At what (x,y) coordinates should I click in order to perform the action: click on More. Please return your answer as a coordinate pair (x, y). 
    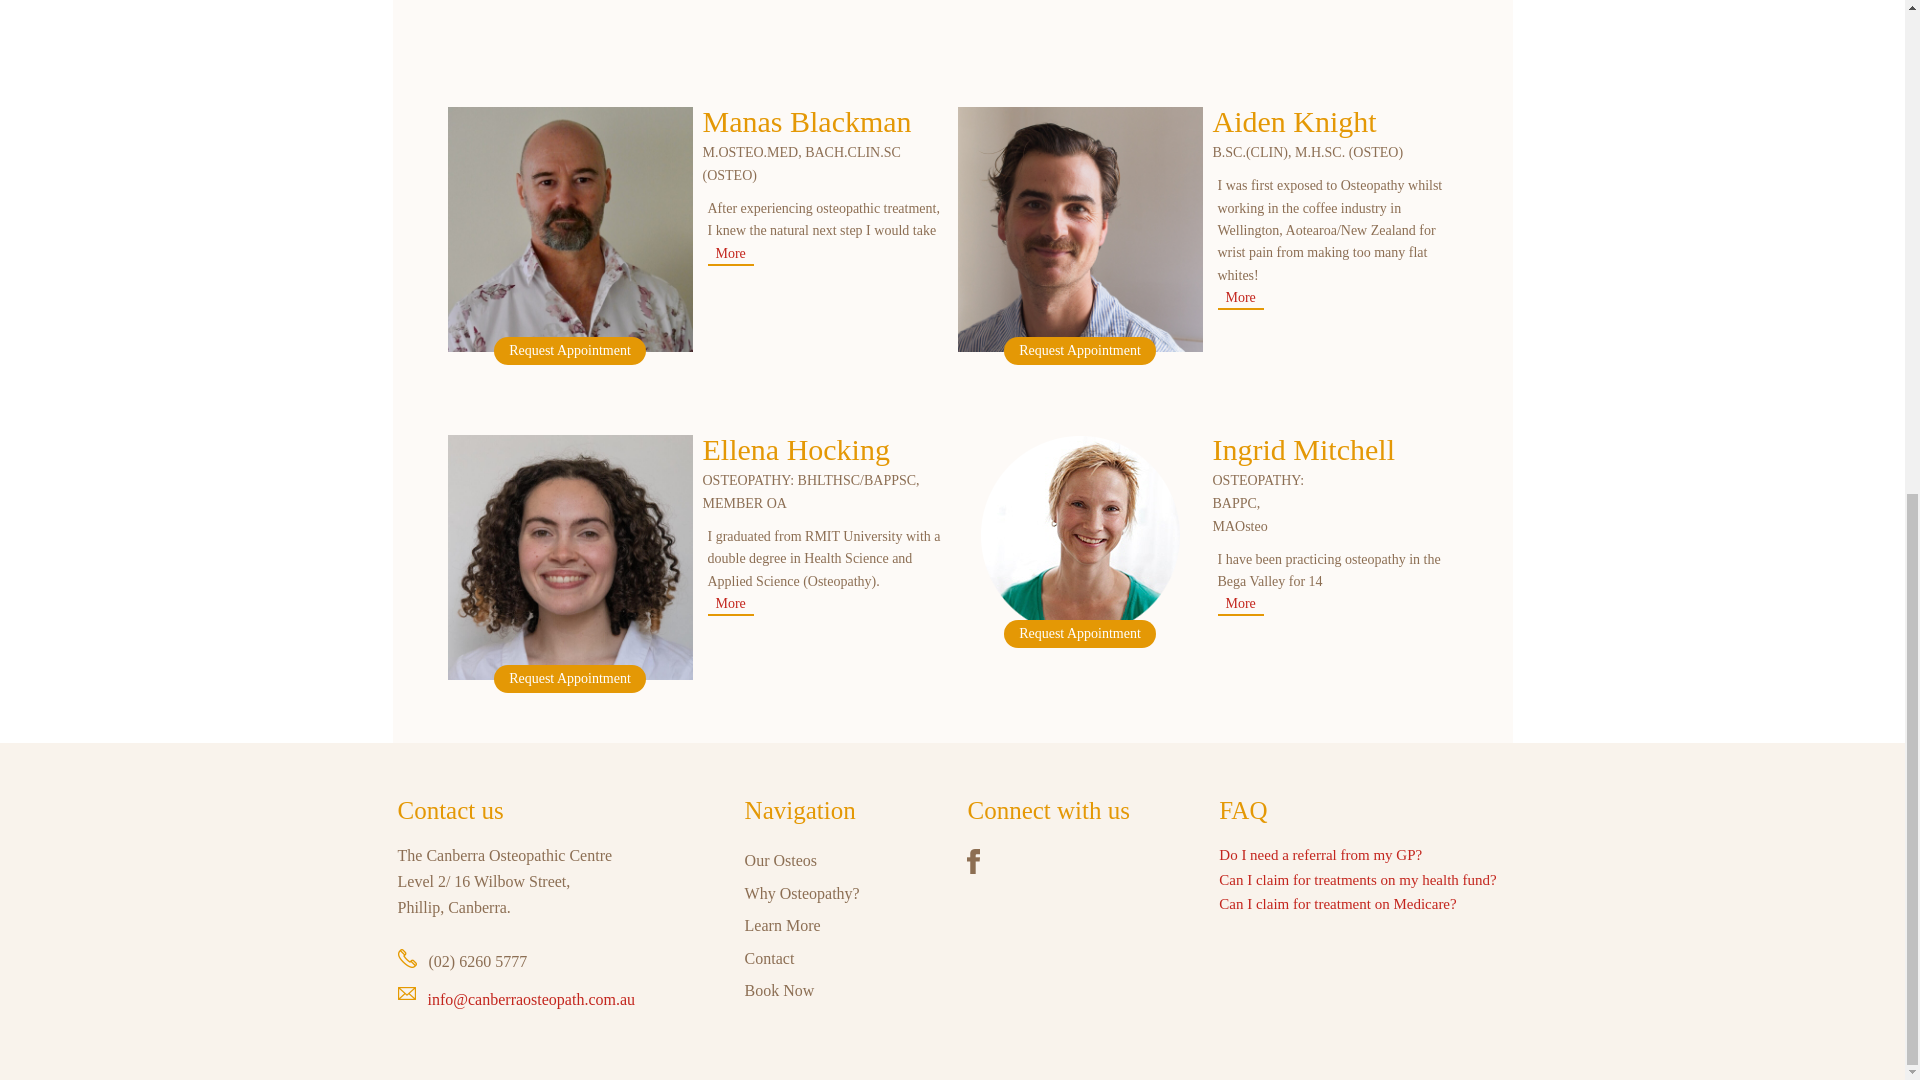
    Looking at the image, I should click on (731, 256).